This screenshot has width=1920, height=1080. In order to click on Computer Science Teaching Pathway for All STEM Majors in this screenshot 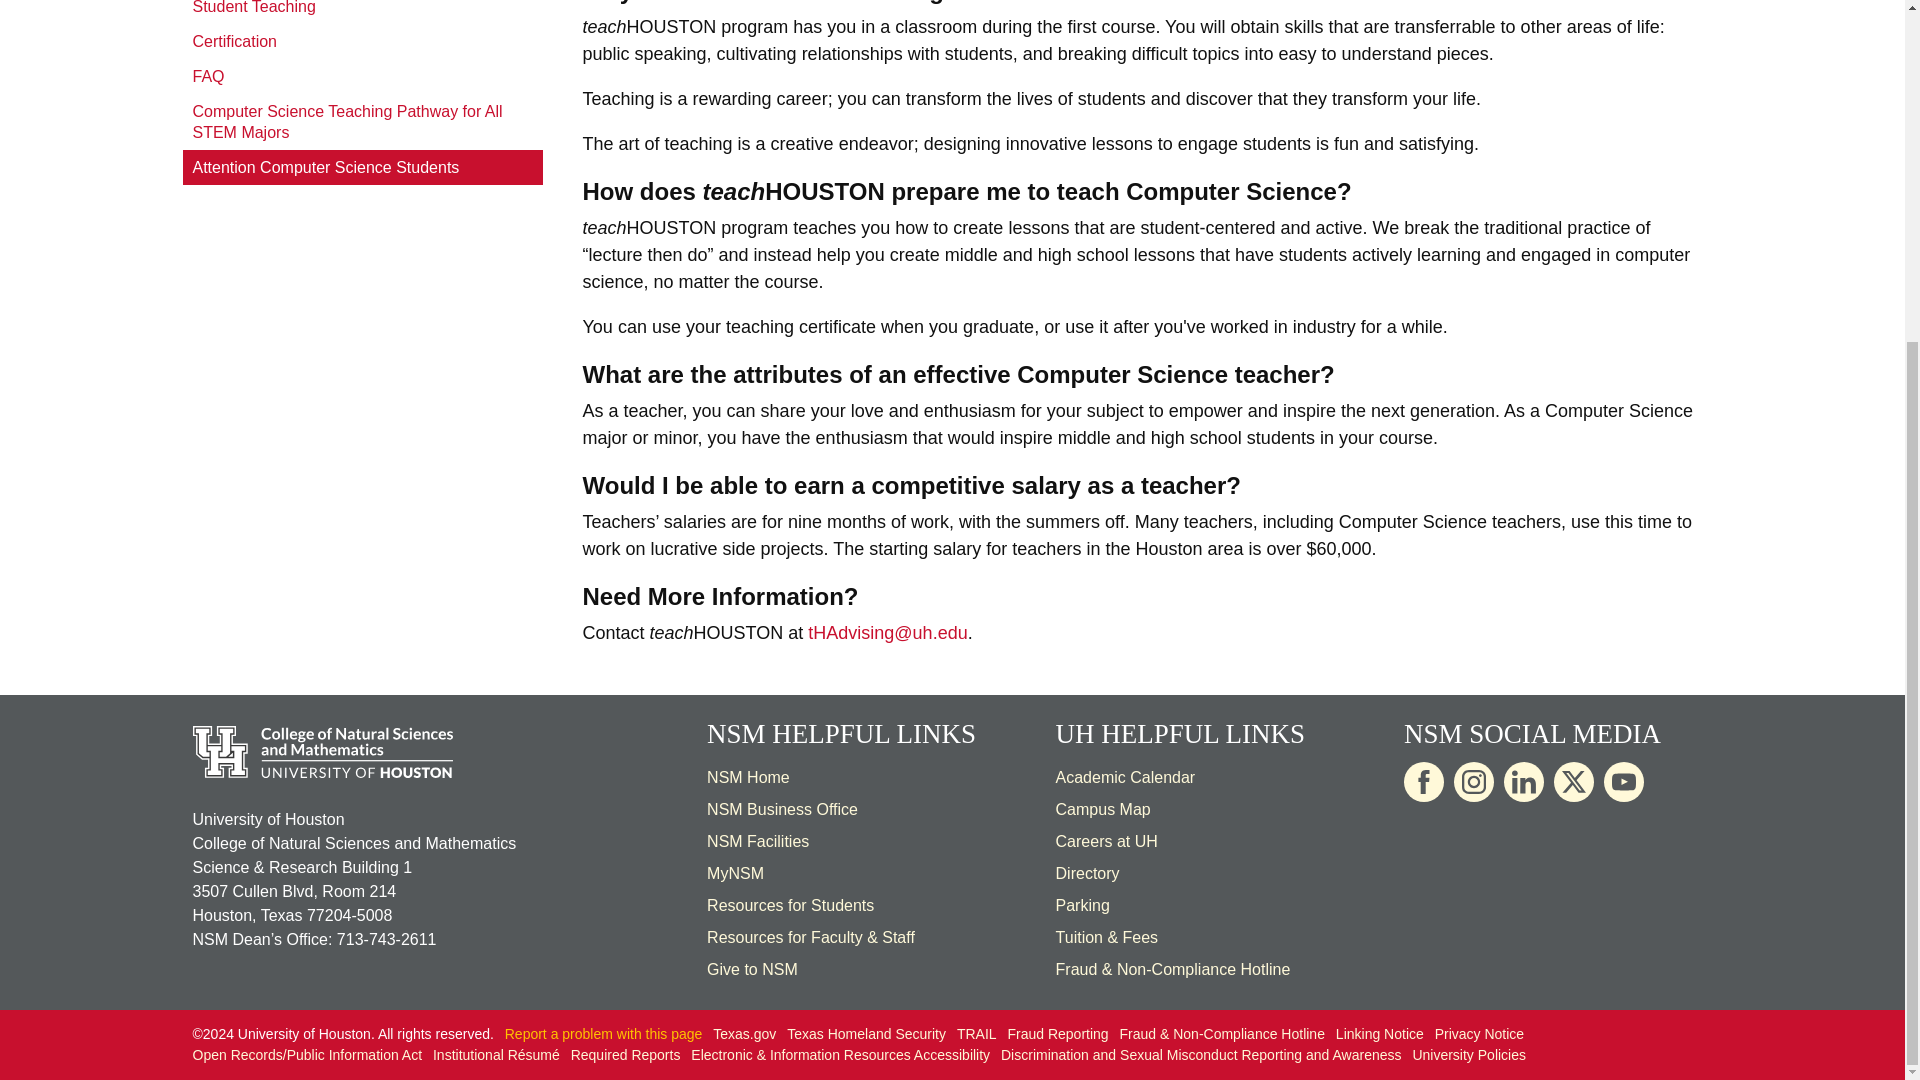, I will do `click(362, 122)`.